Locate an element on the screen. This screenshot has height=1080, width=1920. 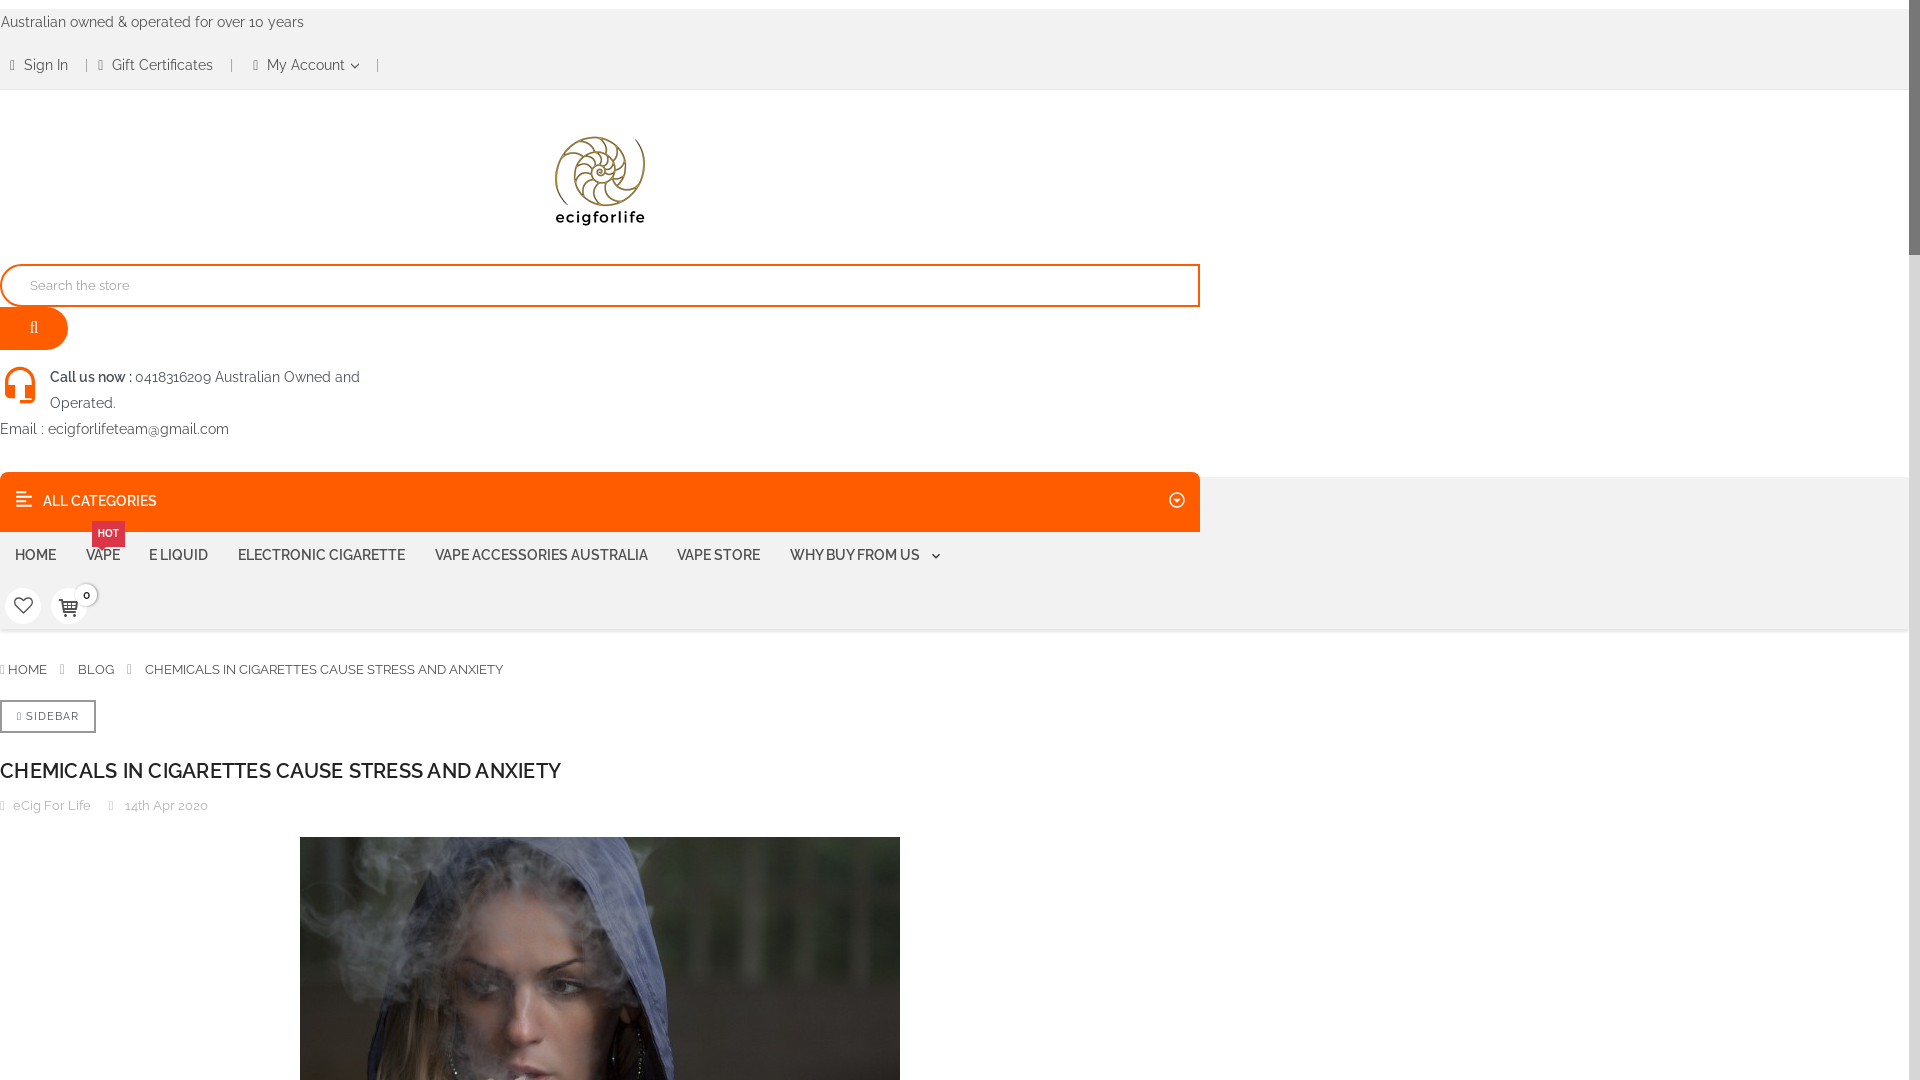
0 is located at coordinates (69, 606).